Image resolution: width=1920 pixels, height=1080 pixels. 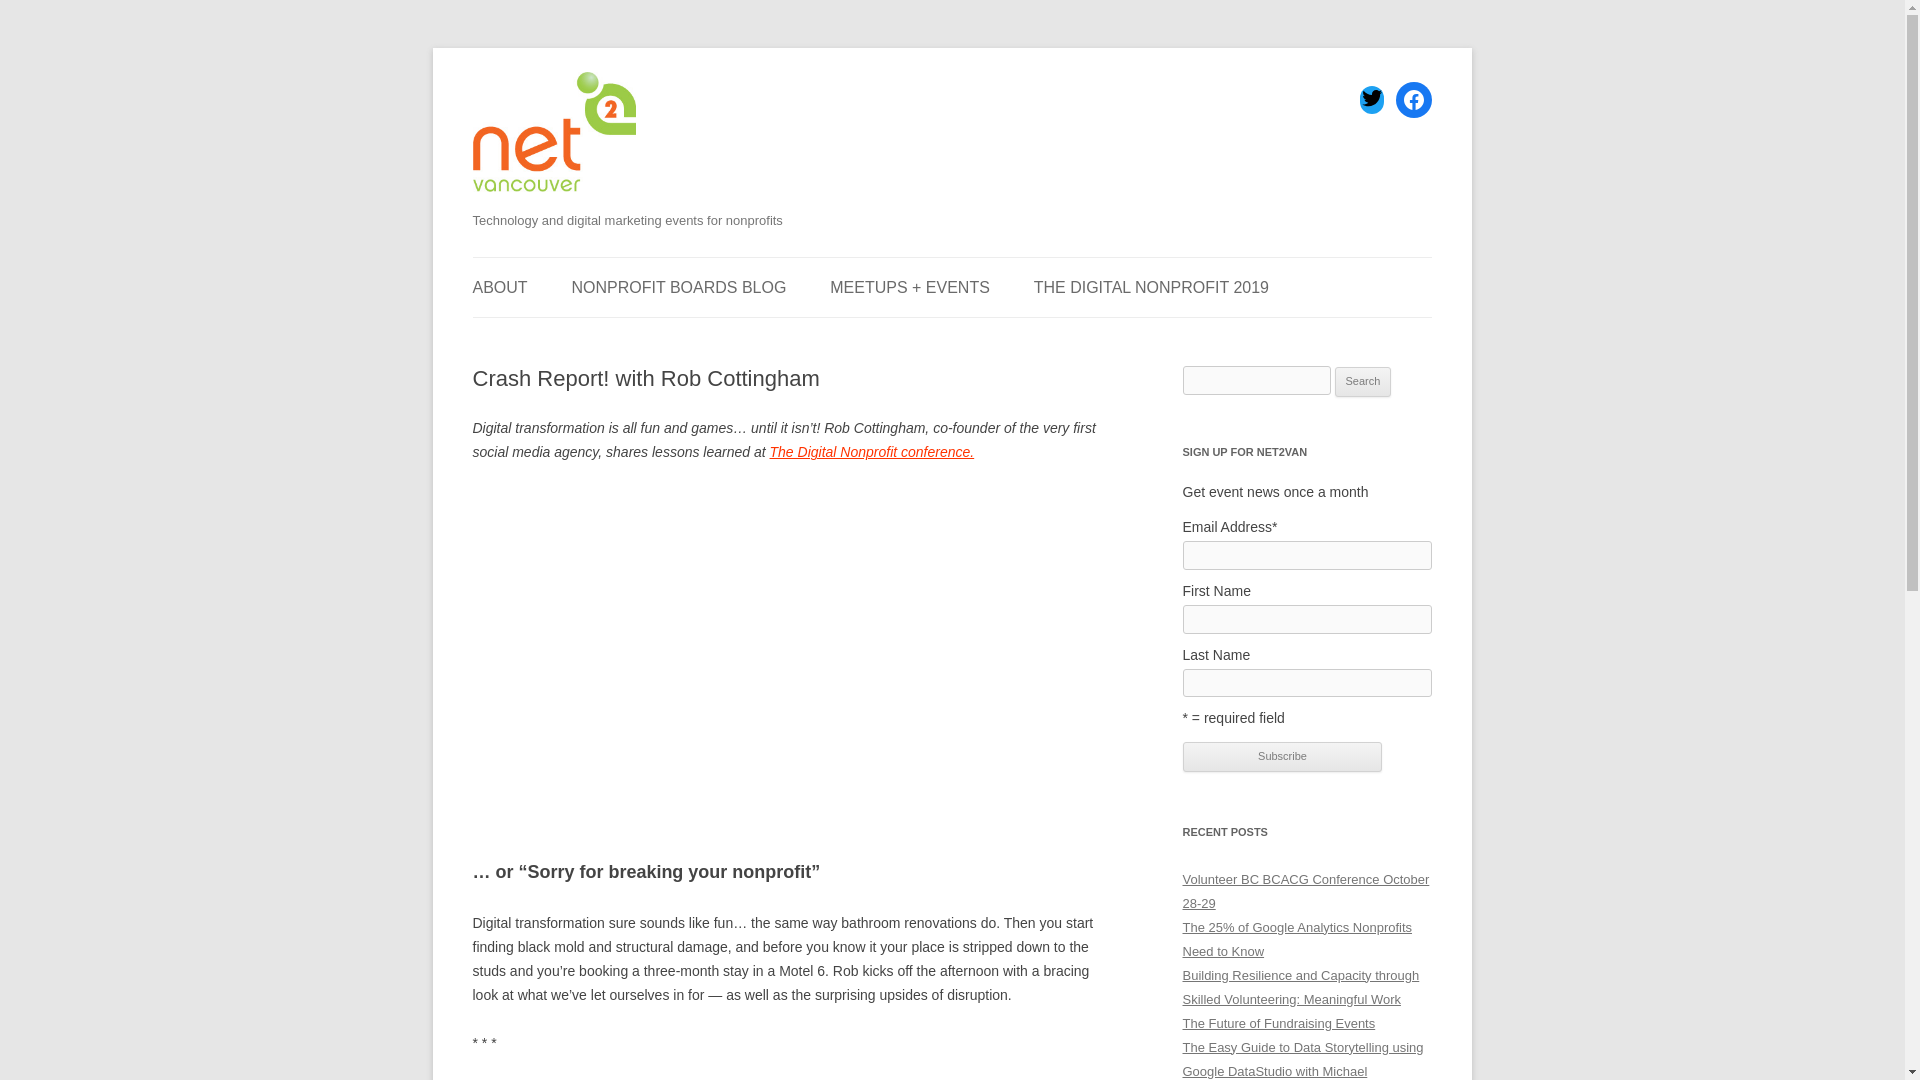 I want to click on THE DIGITAL NONPROFIT 2019, so click(x=1152, y=288).